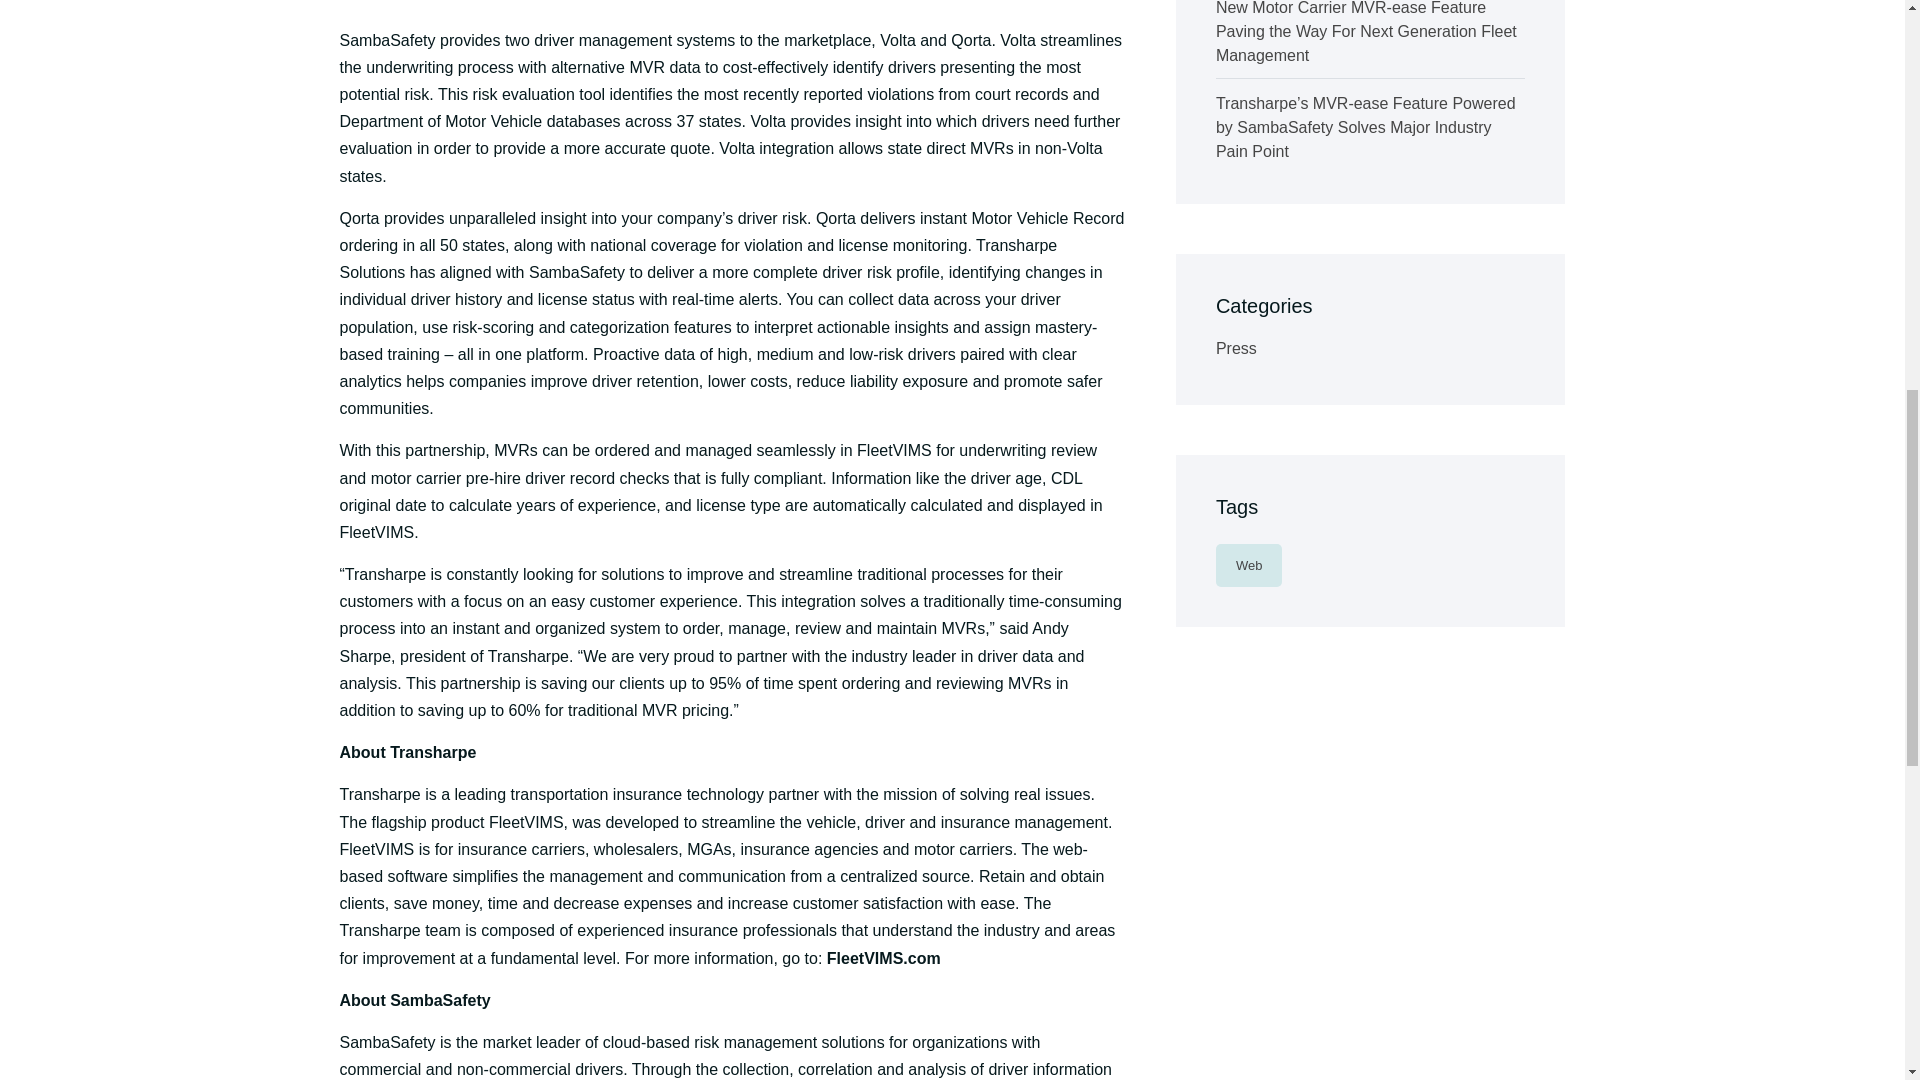  I want to click on FleetVIMS.com, so click(884, 958).